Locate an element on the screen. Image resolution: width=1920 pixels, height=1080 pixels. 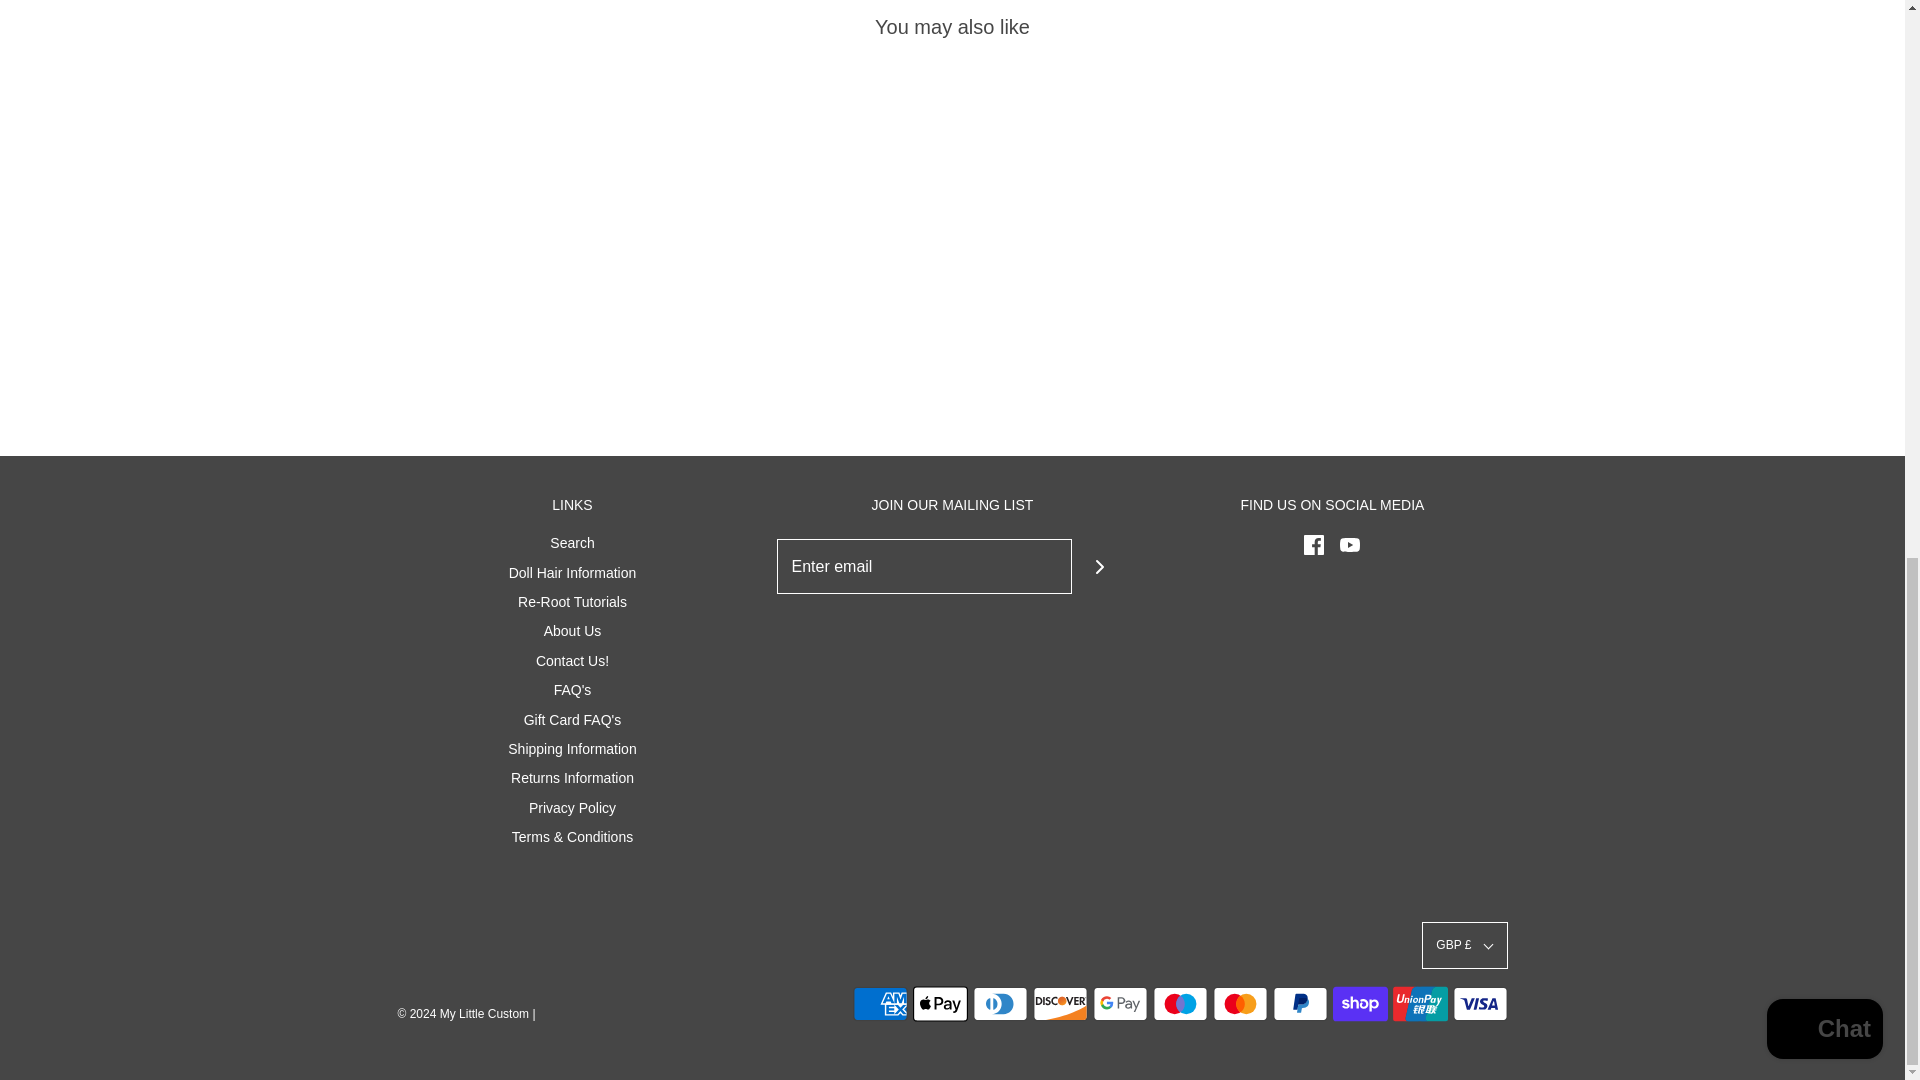
Mastercard is located at coordinates (1239, 1003).